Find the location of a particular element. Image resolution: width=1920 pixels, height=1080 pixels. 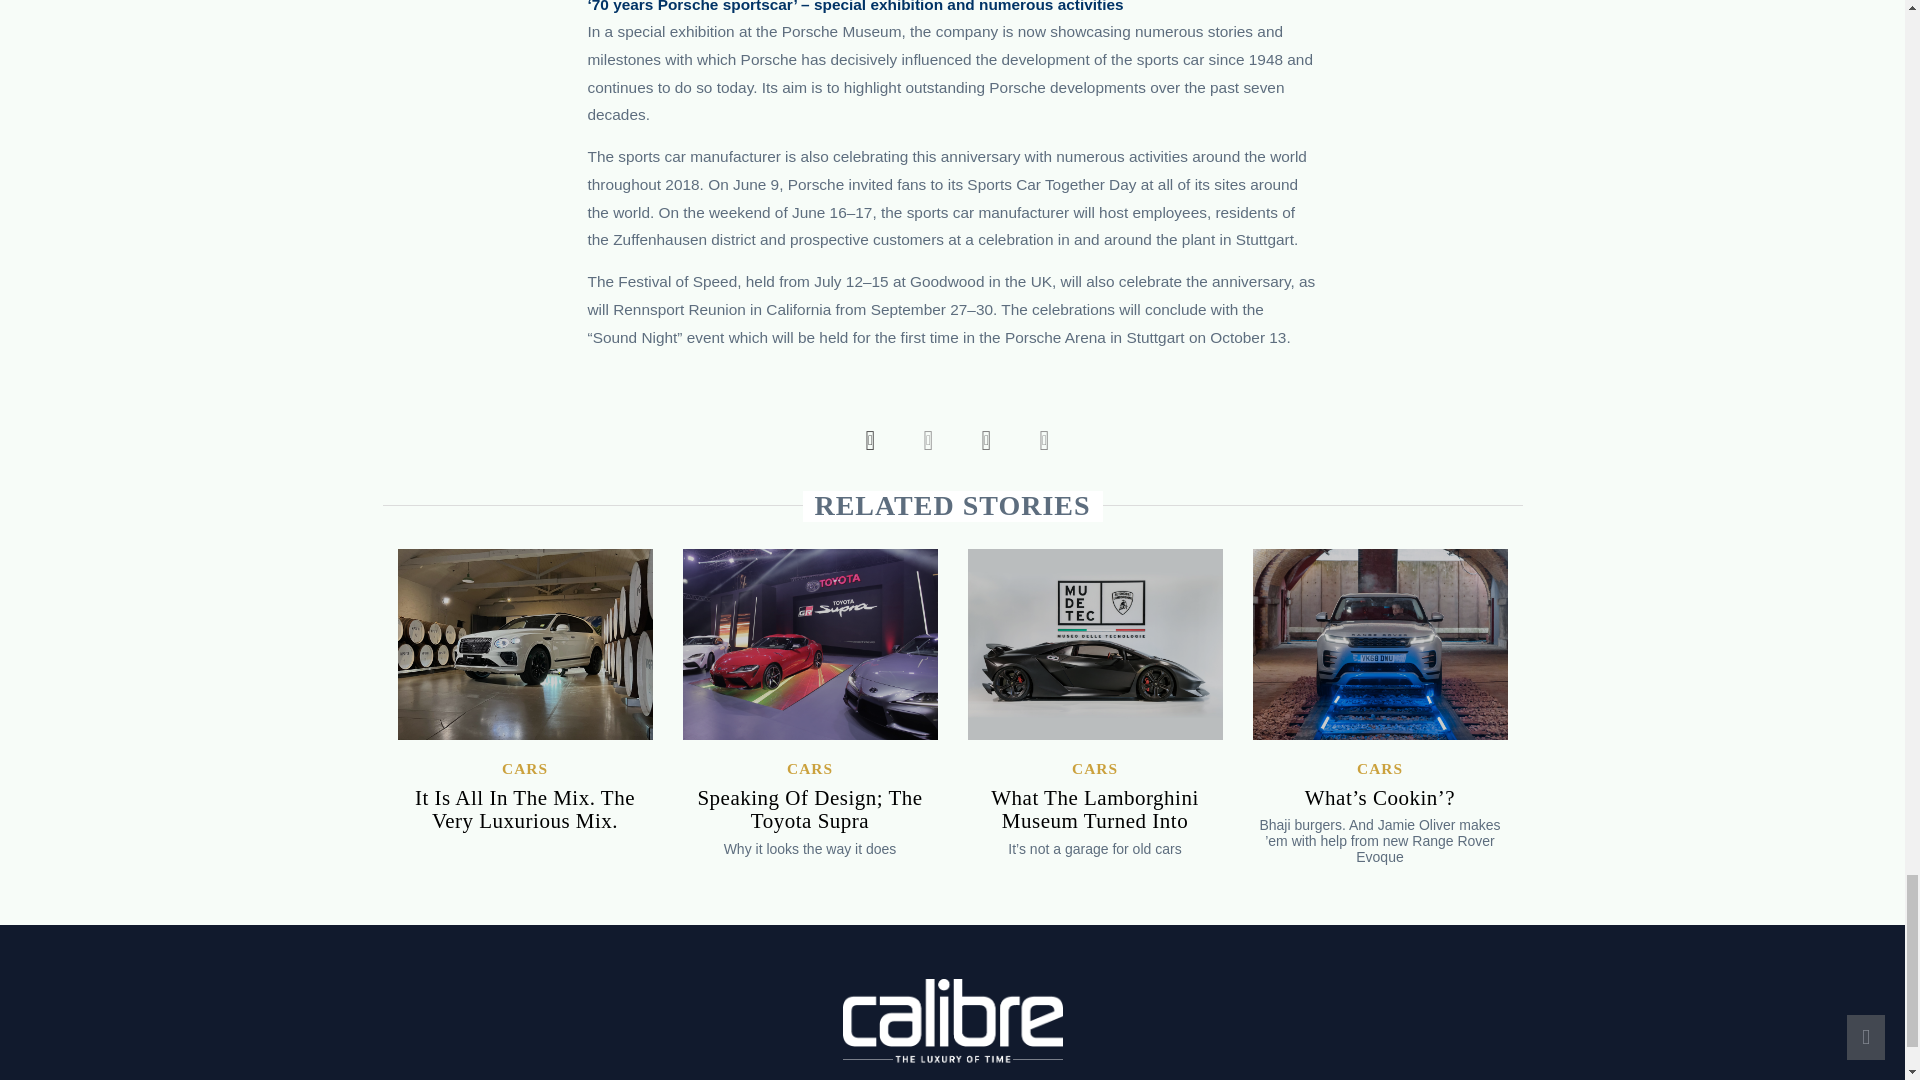

Linked In is located at coordinates (1038, 440).